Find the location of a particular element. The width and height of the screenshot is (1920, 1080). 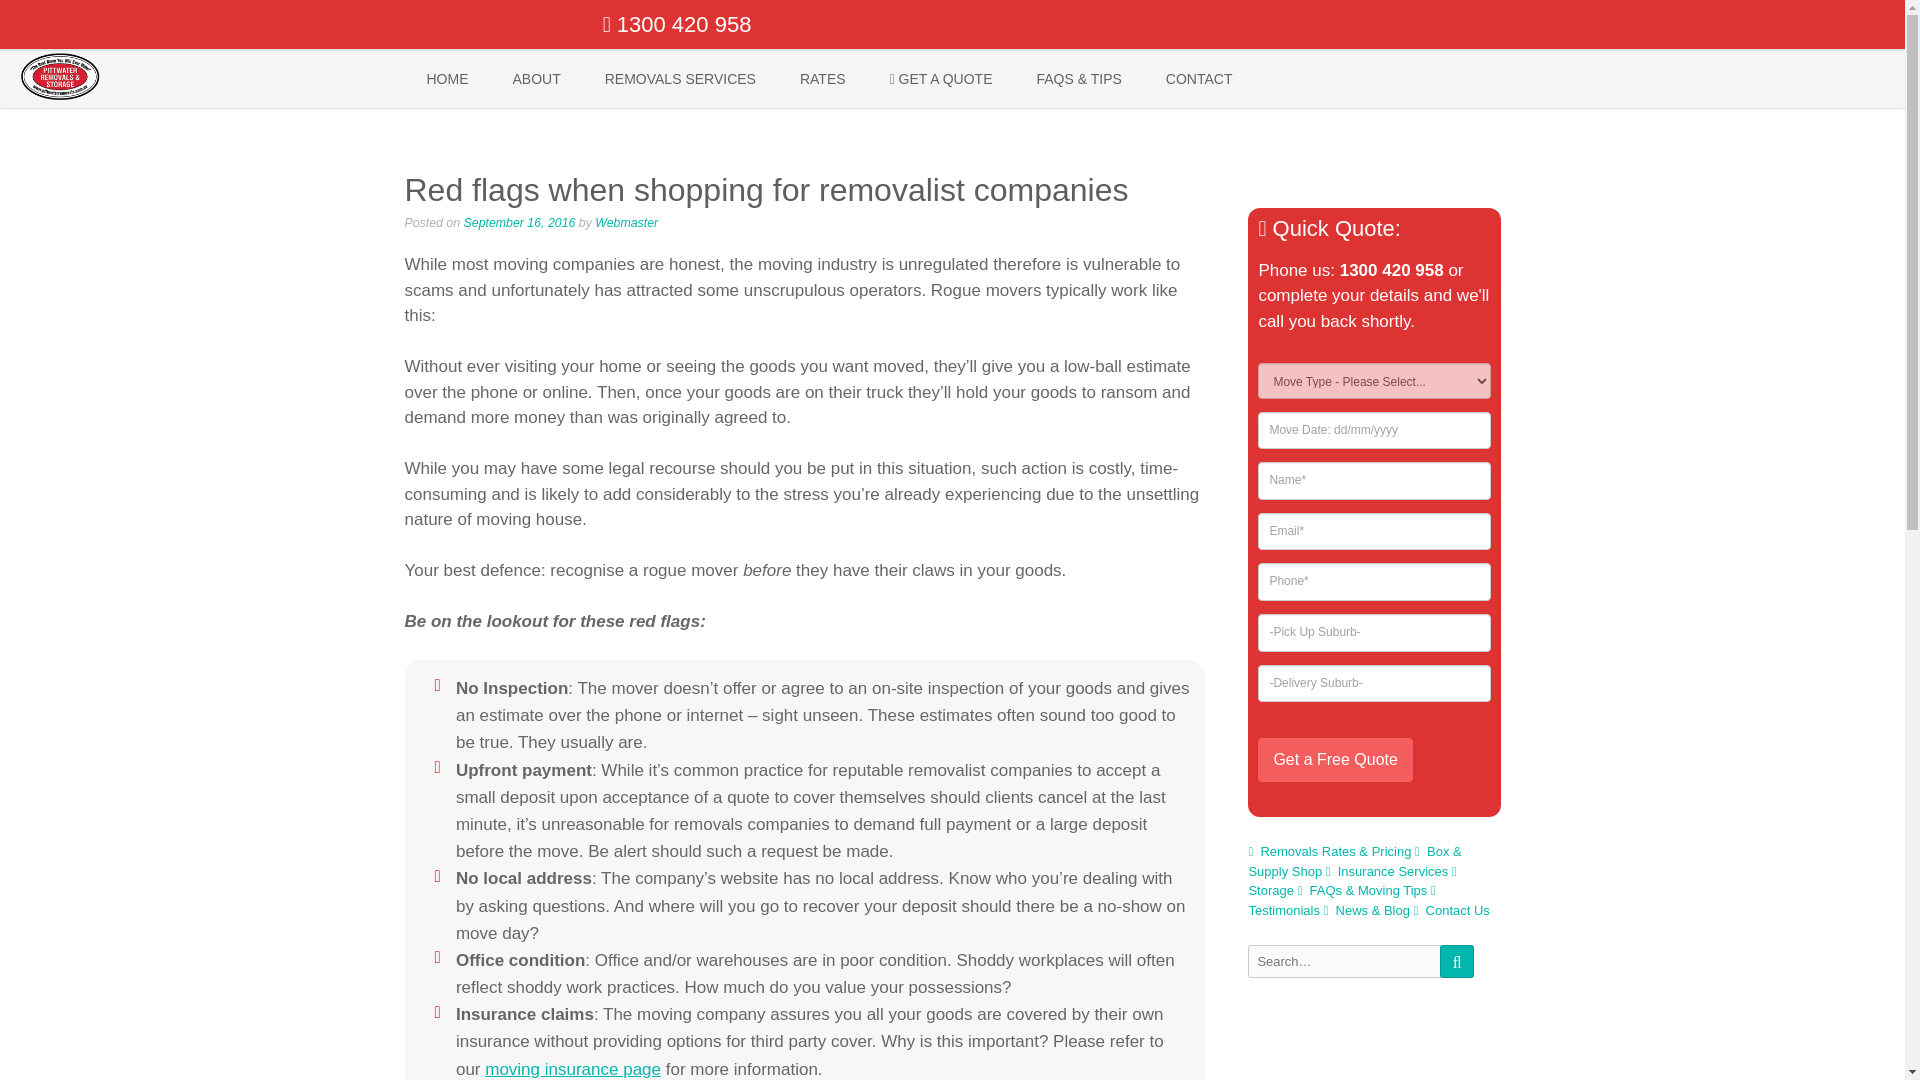

1300 420 958 is located at coordinates (677, 24).